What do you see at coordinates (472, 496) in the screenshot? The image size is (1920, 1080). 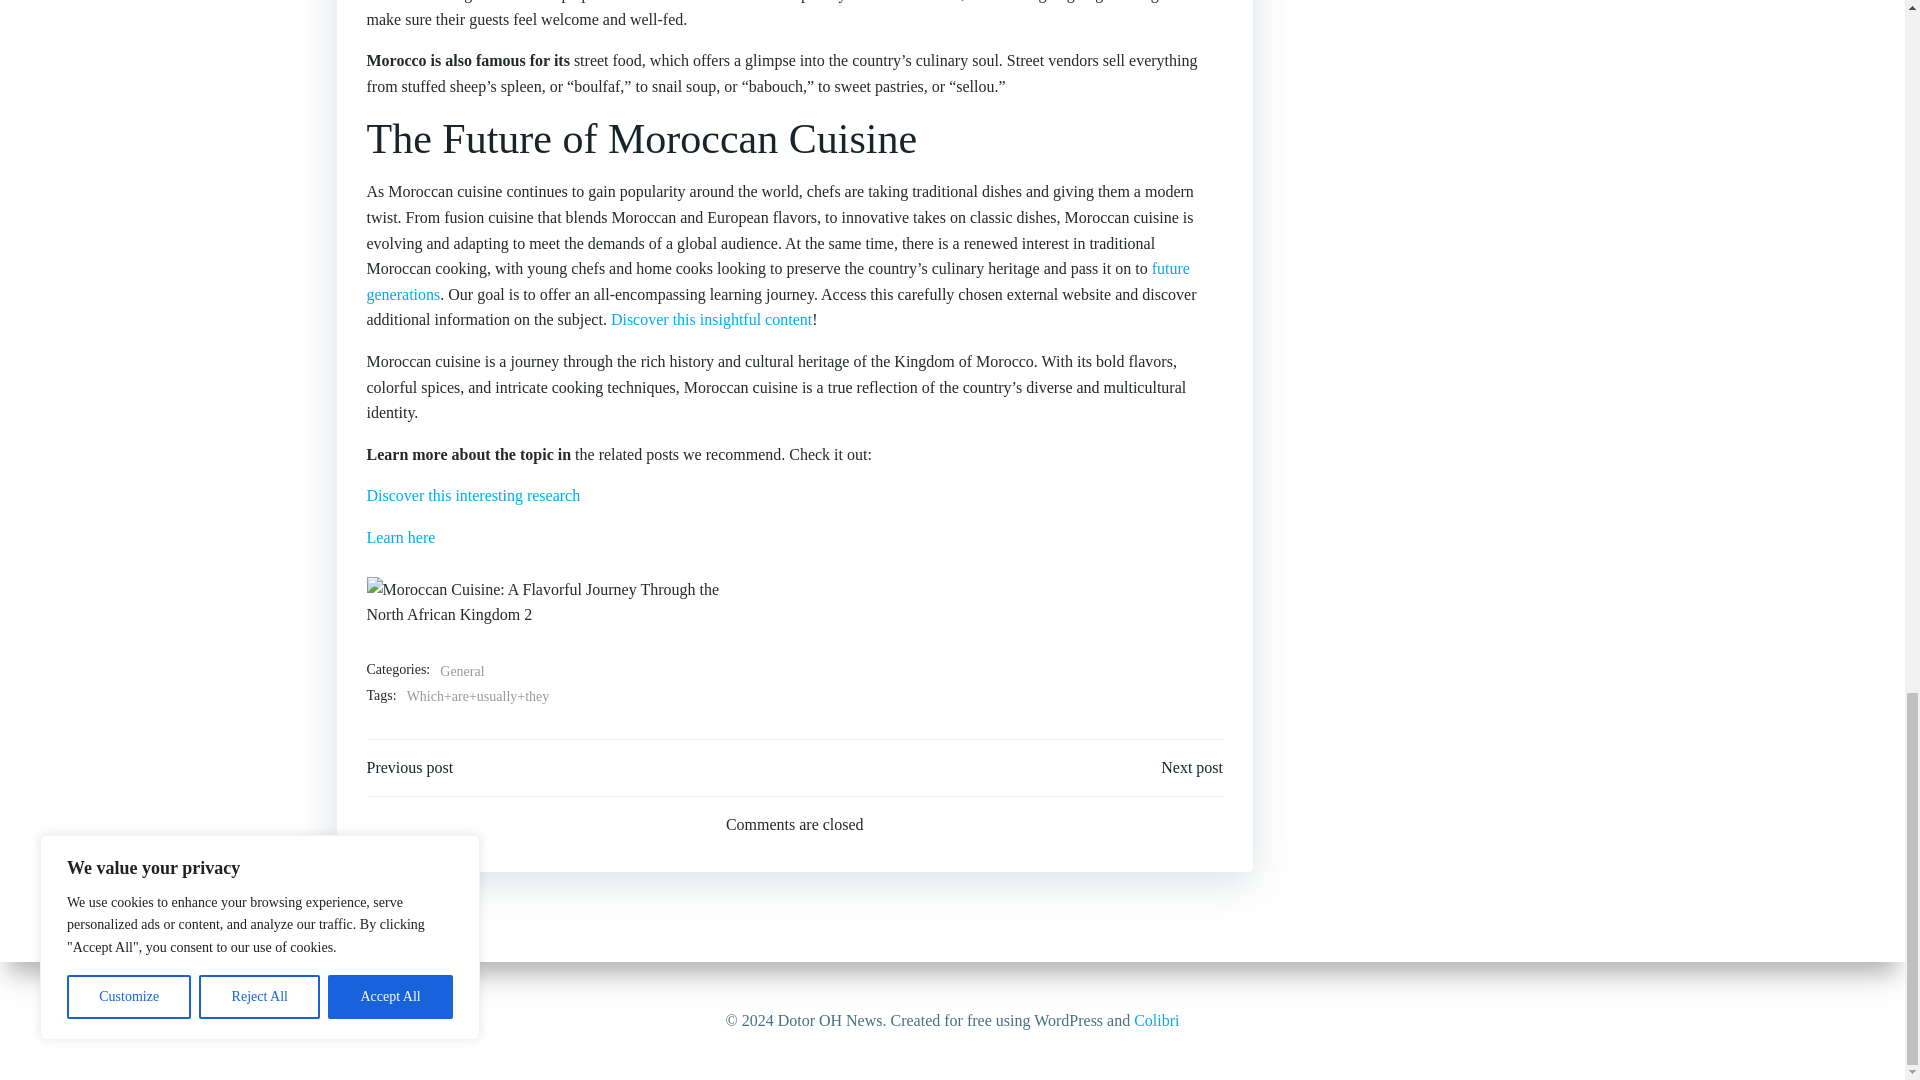 I see `Discover this interesting research` at bounding box center [472, 496].